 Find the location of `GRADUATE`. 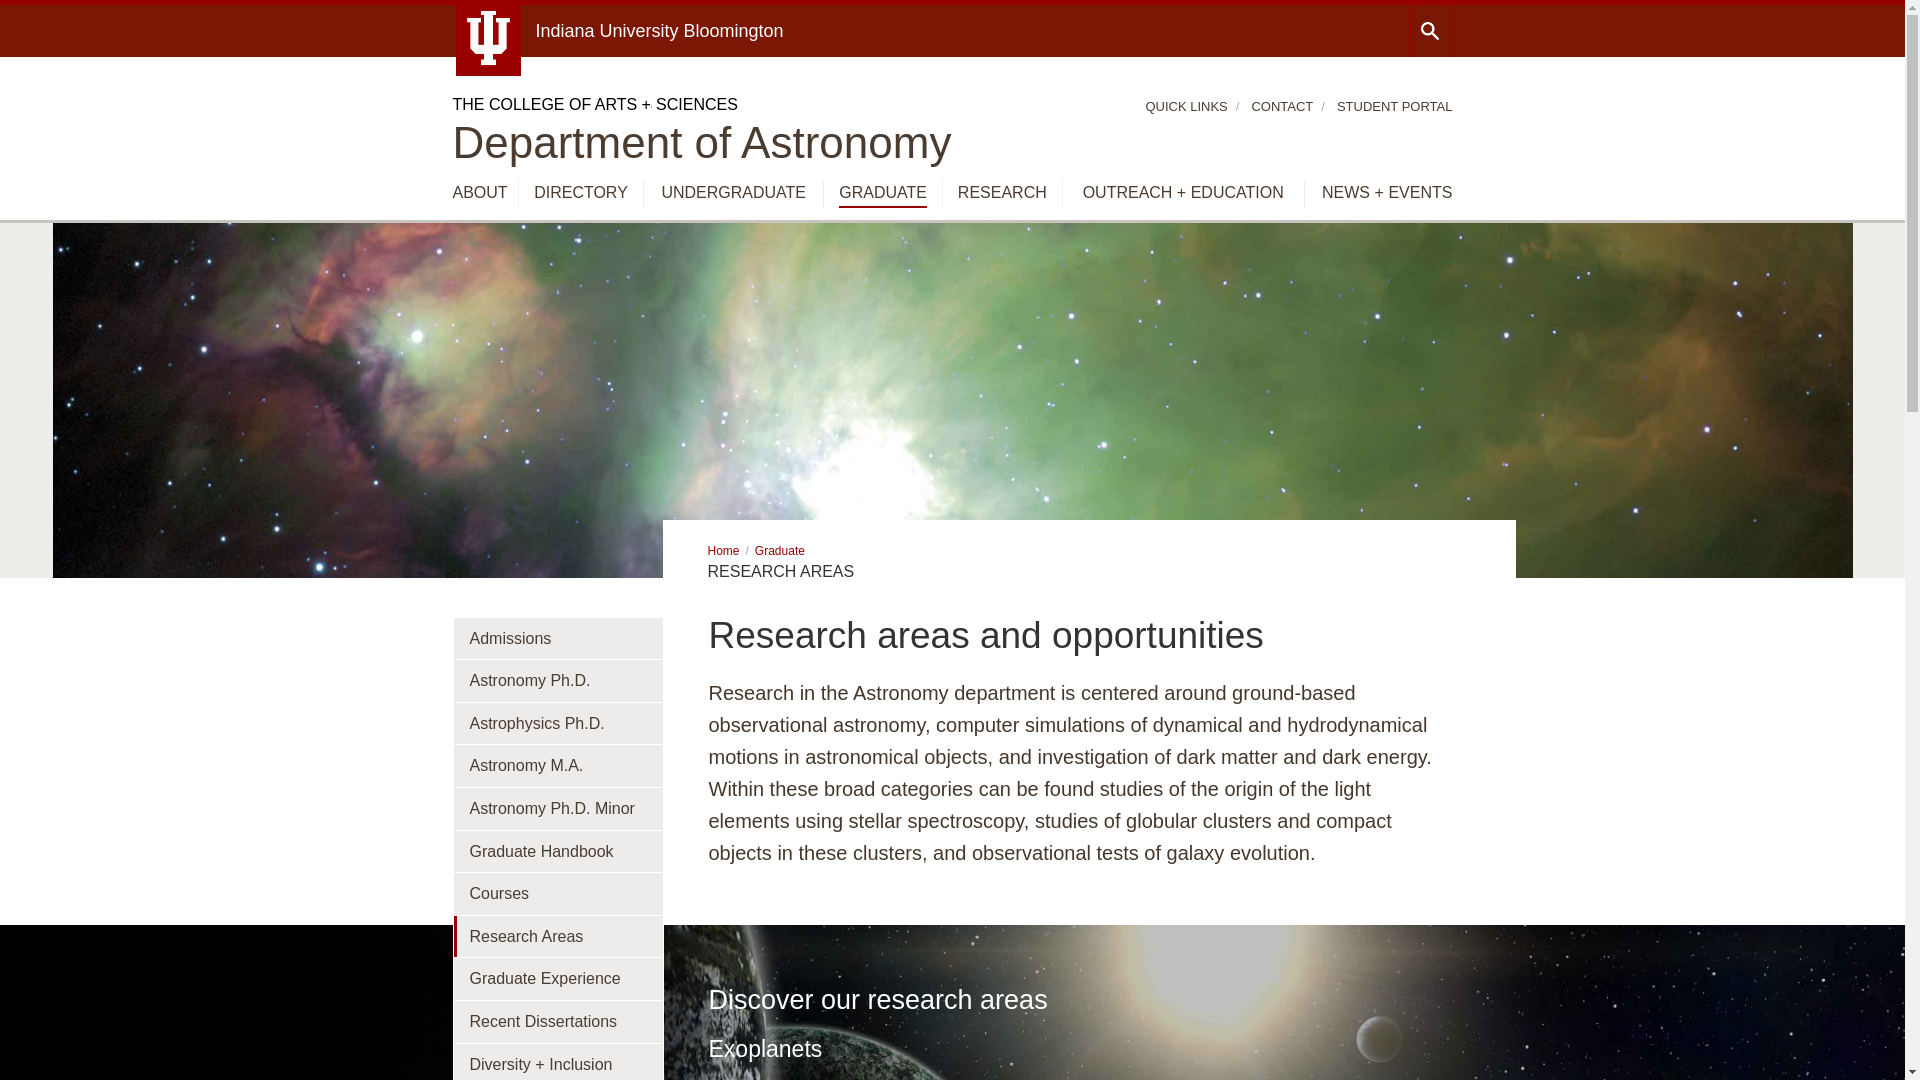

GRADUATE is located at coordinates (883, 194).